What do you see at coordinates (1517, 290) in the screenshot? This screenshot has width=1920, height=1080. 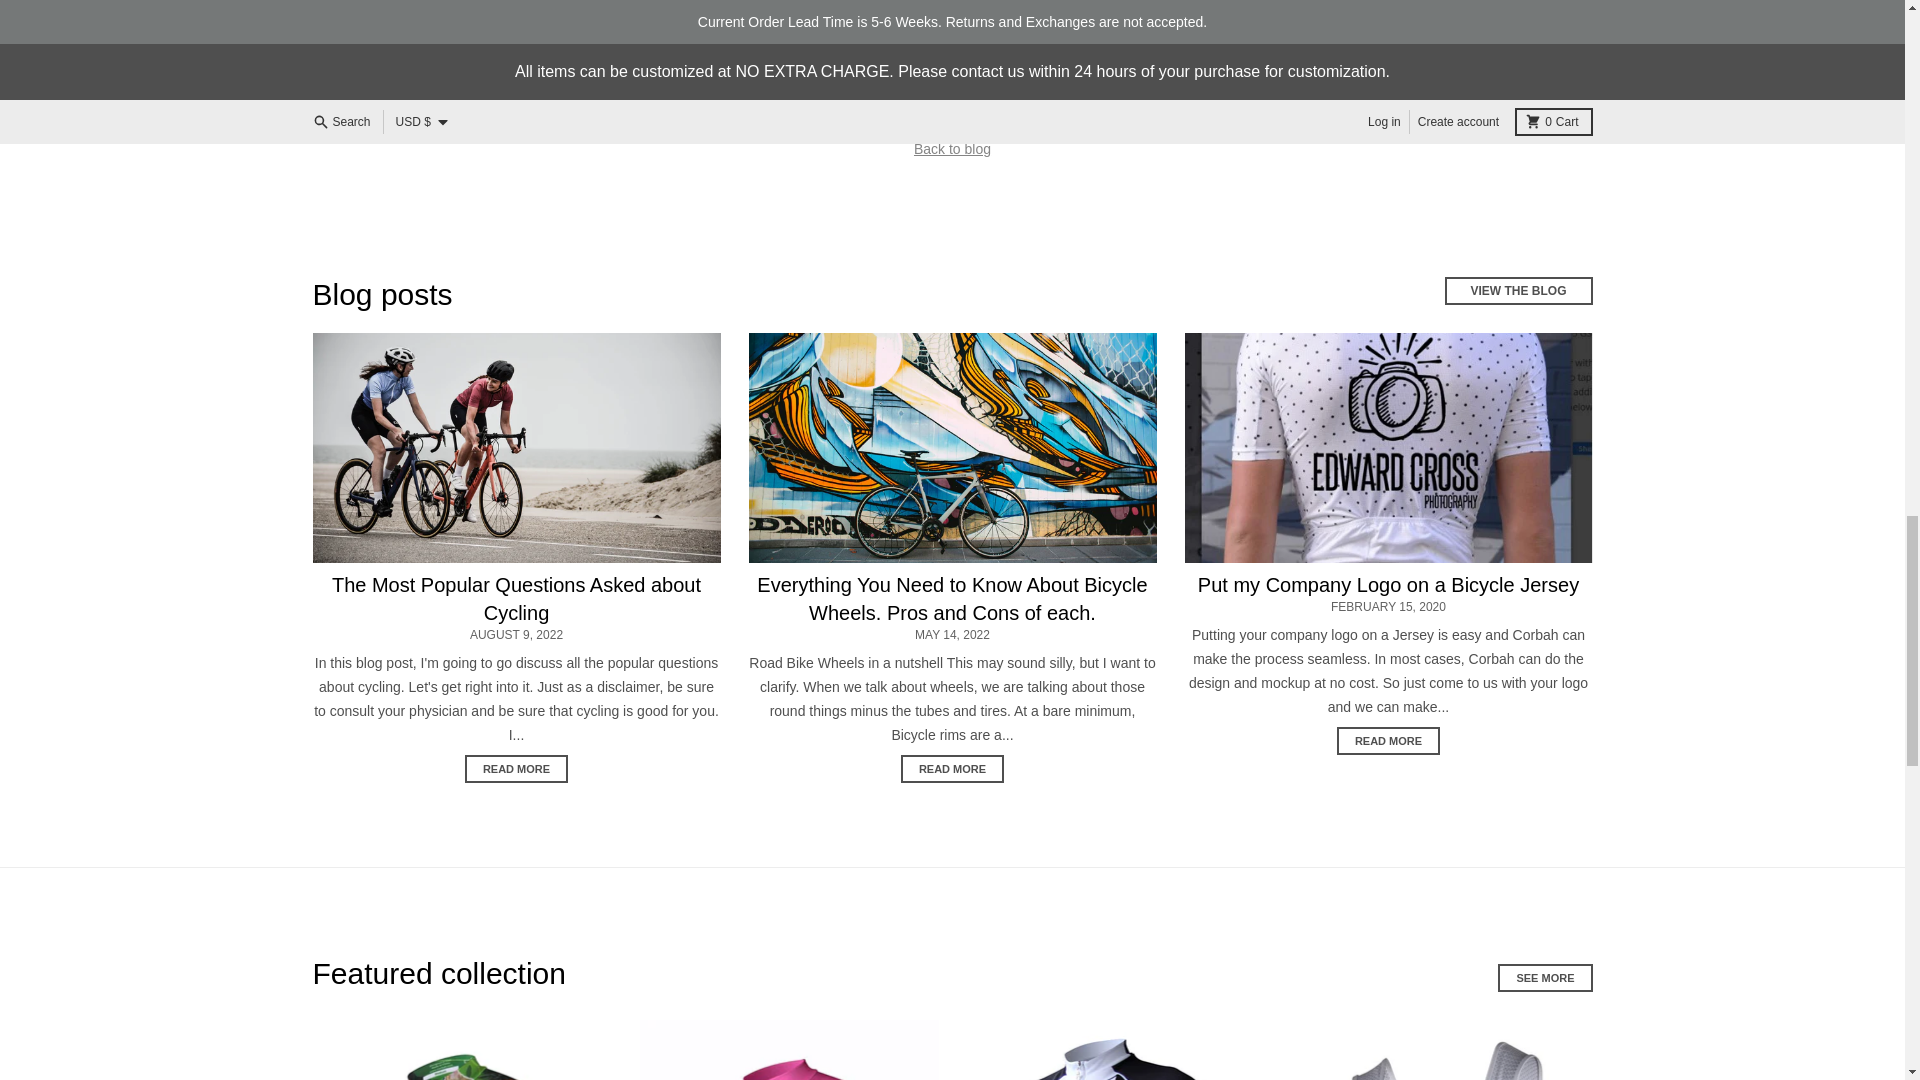 I see `VIEW THE BLOG` at bounding box center [1517, 290].